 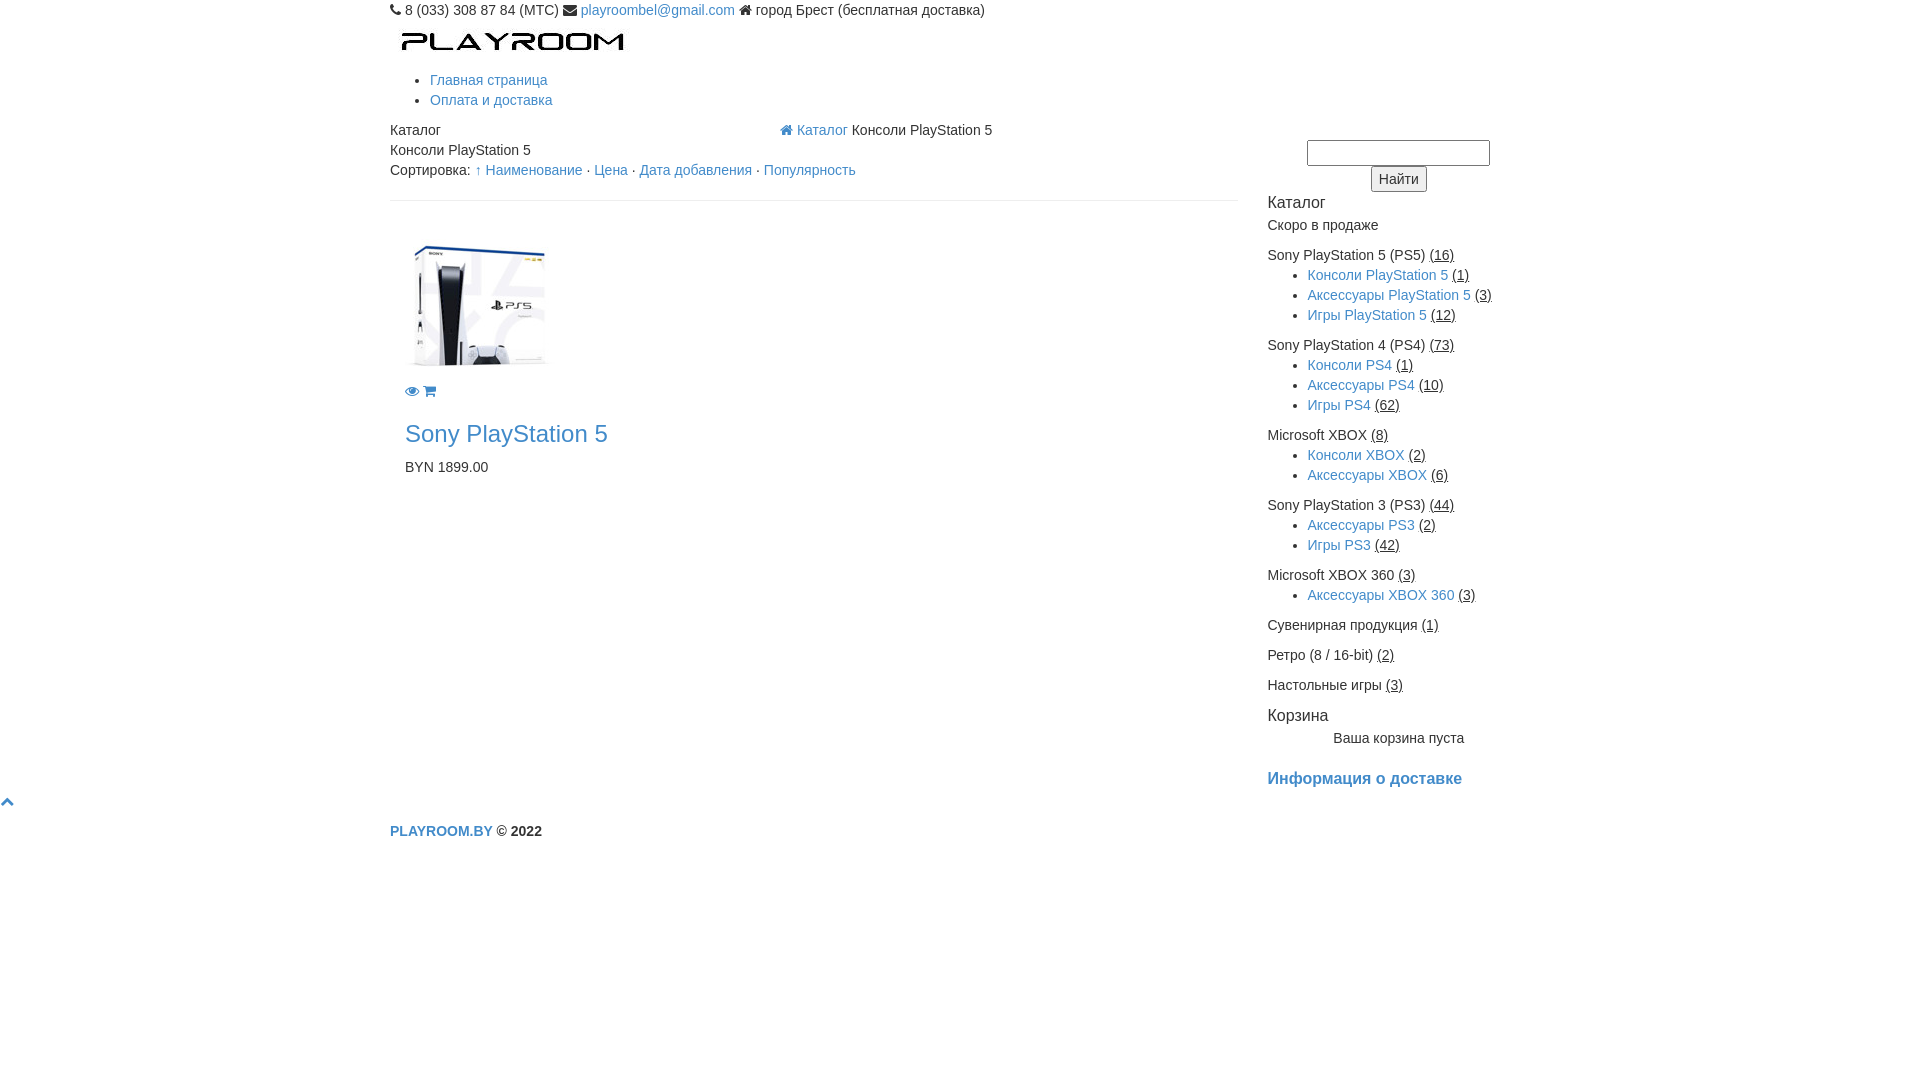 I want to click on Microsoft XBOX (8), so click(x=1400, y=435).